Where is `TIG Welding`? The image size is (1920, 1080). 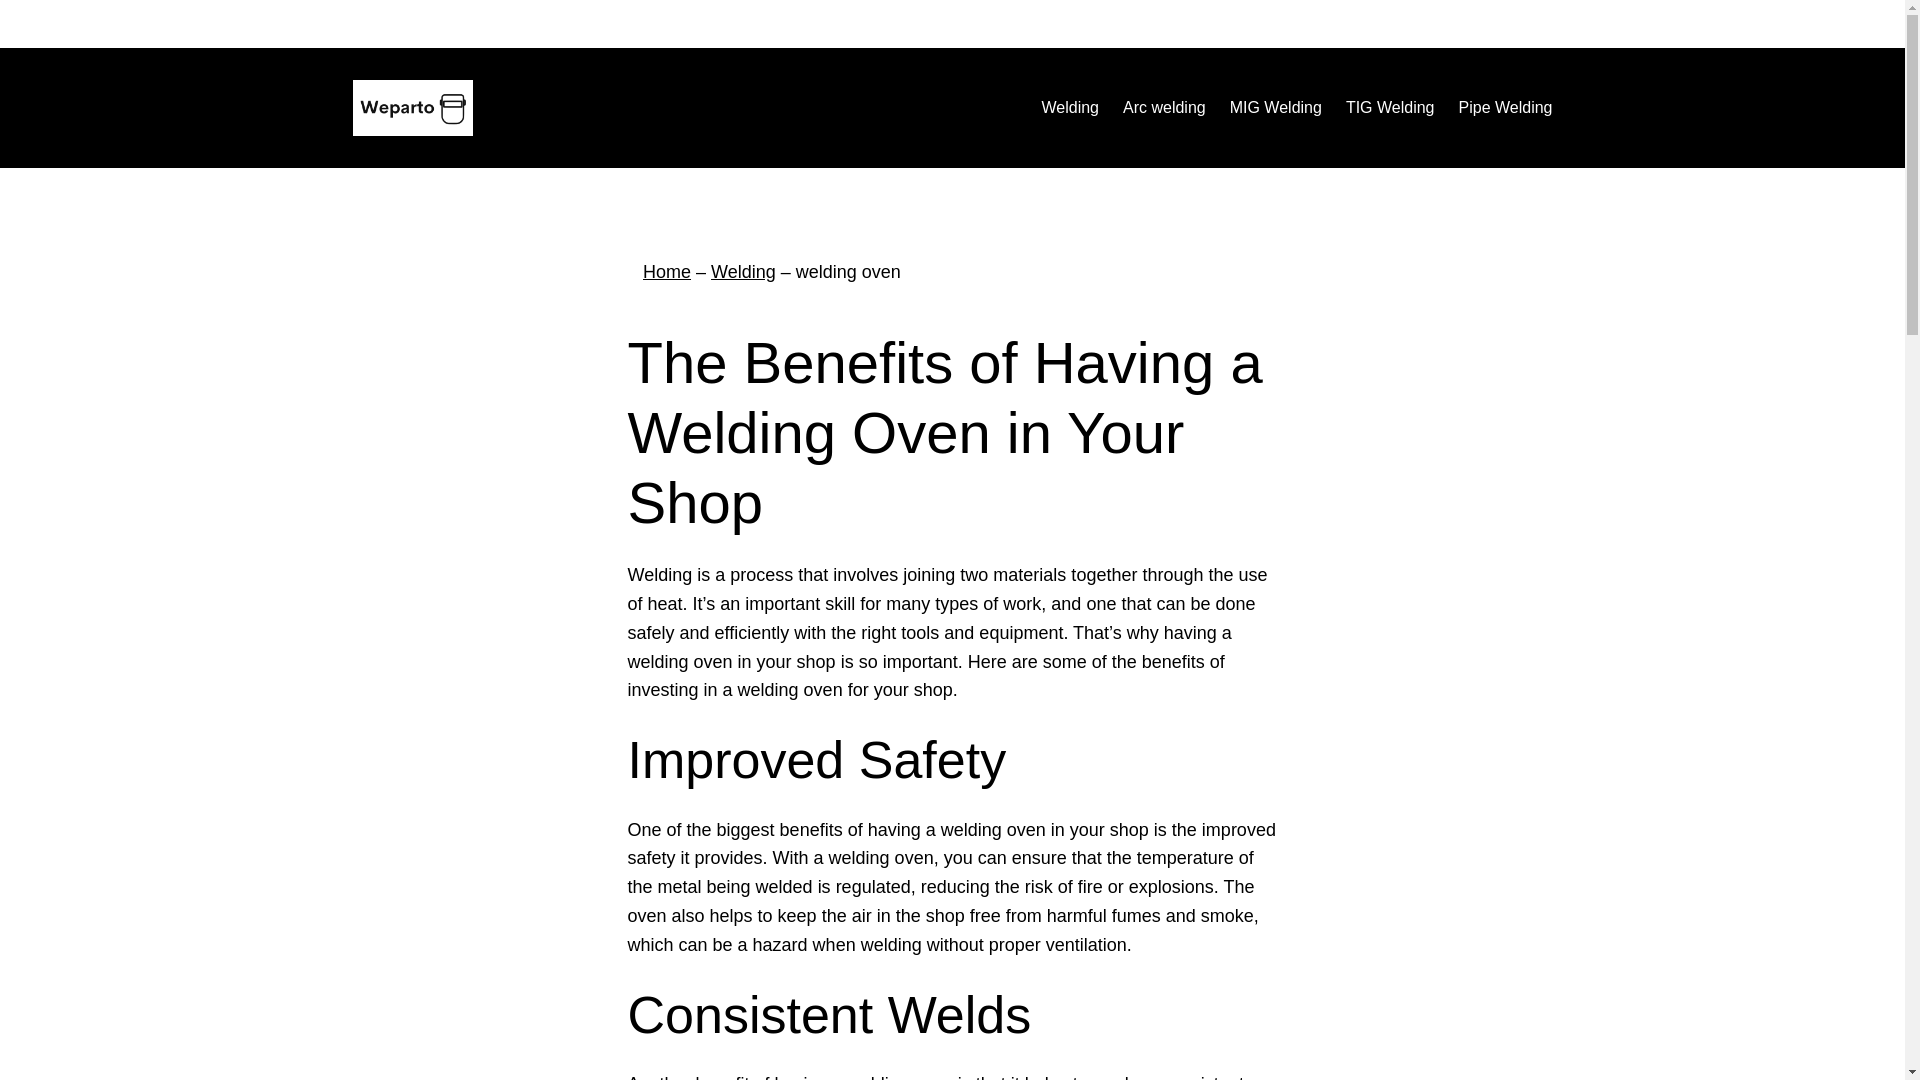 TIG Welding is located at coordinates (1390, 108).